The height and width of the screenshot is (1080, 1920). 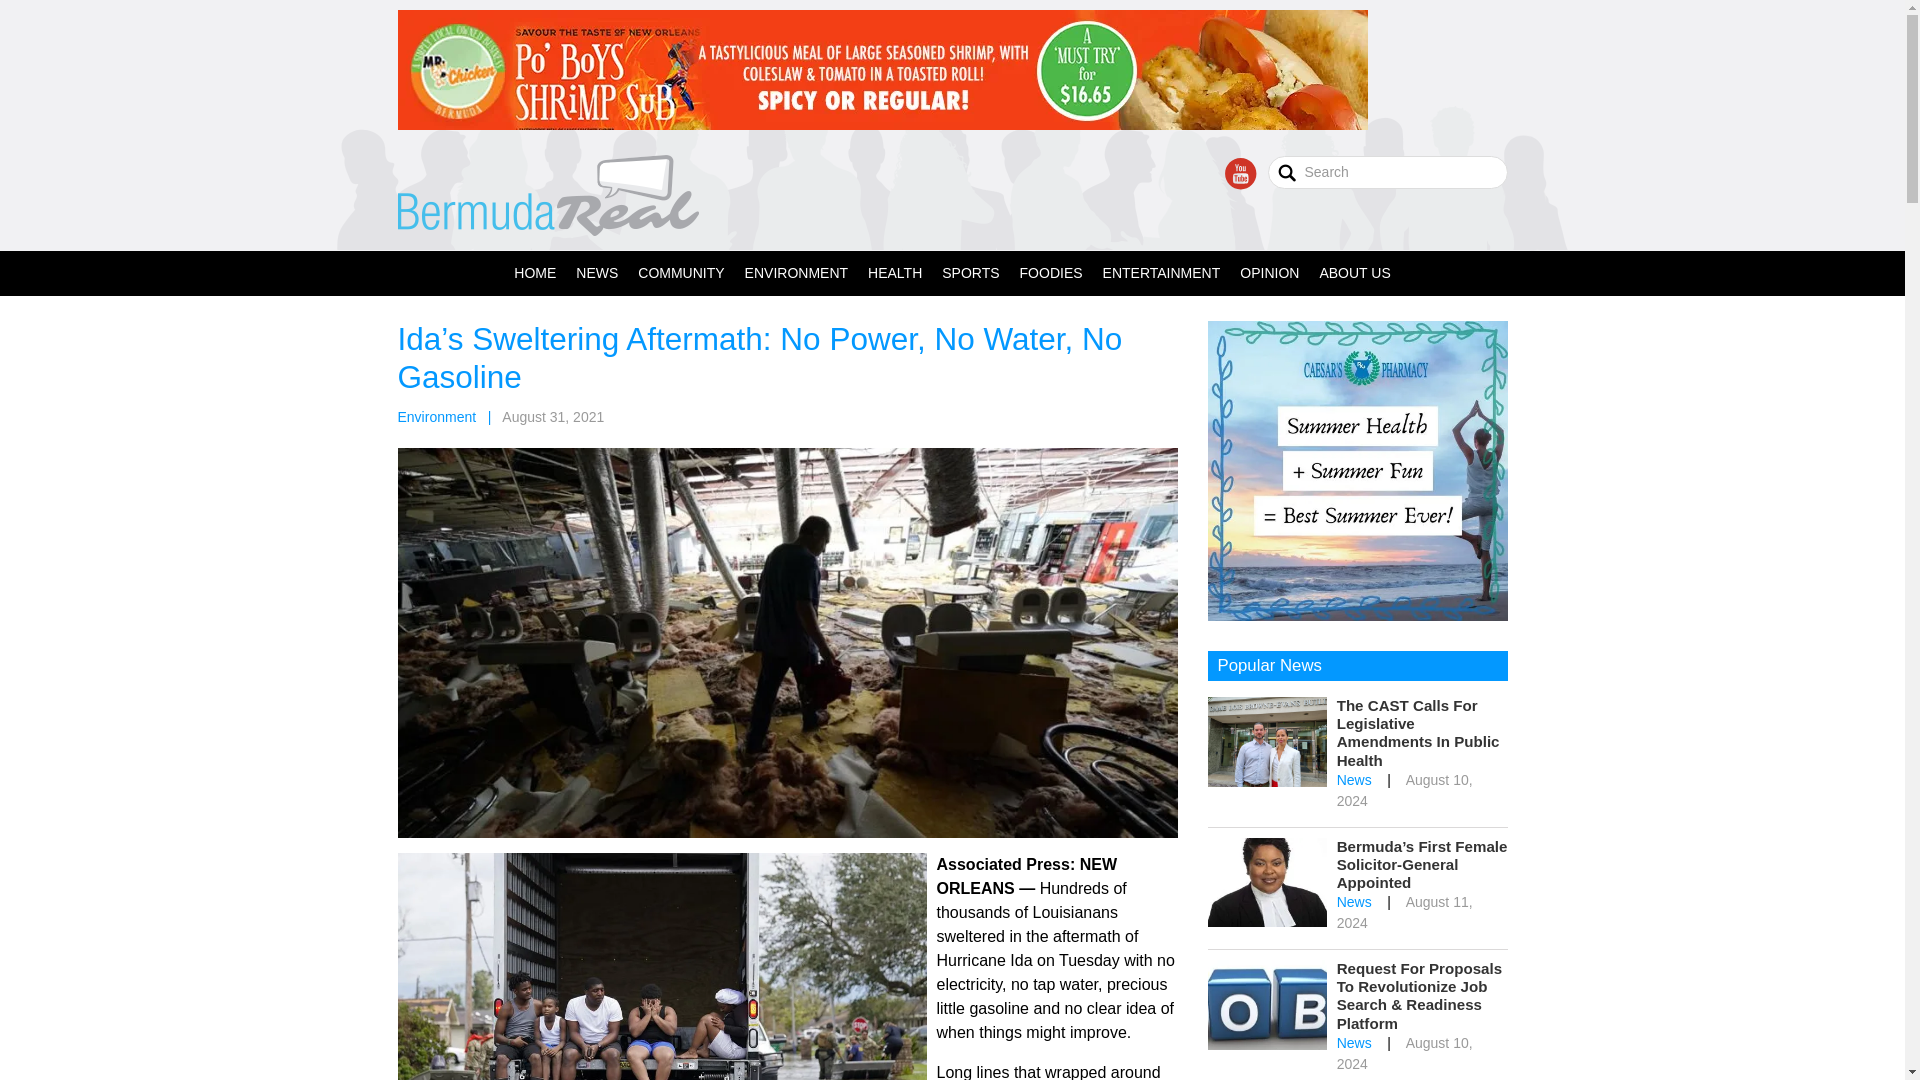 What do you see at coordinates (1161, 272) in the screenshot?
I see `ENTERTAINMENT` at bounding box center [1161, 272].